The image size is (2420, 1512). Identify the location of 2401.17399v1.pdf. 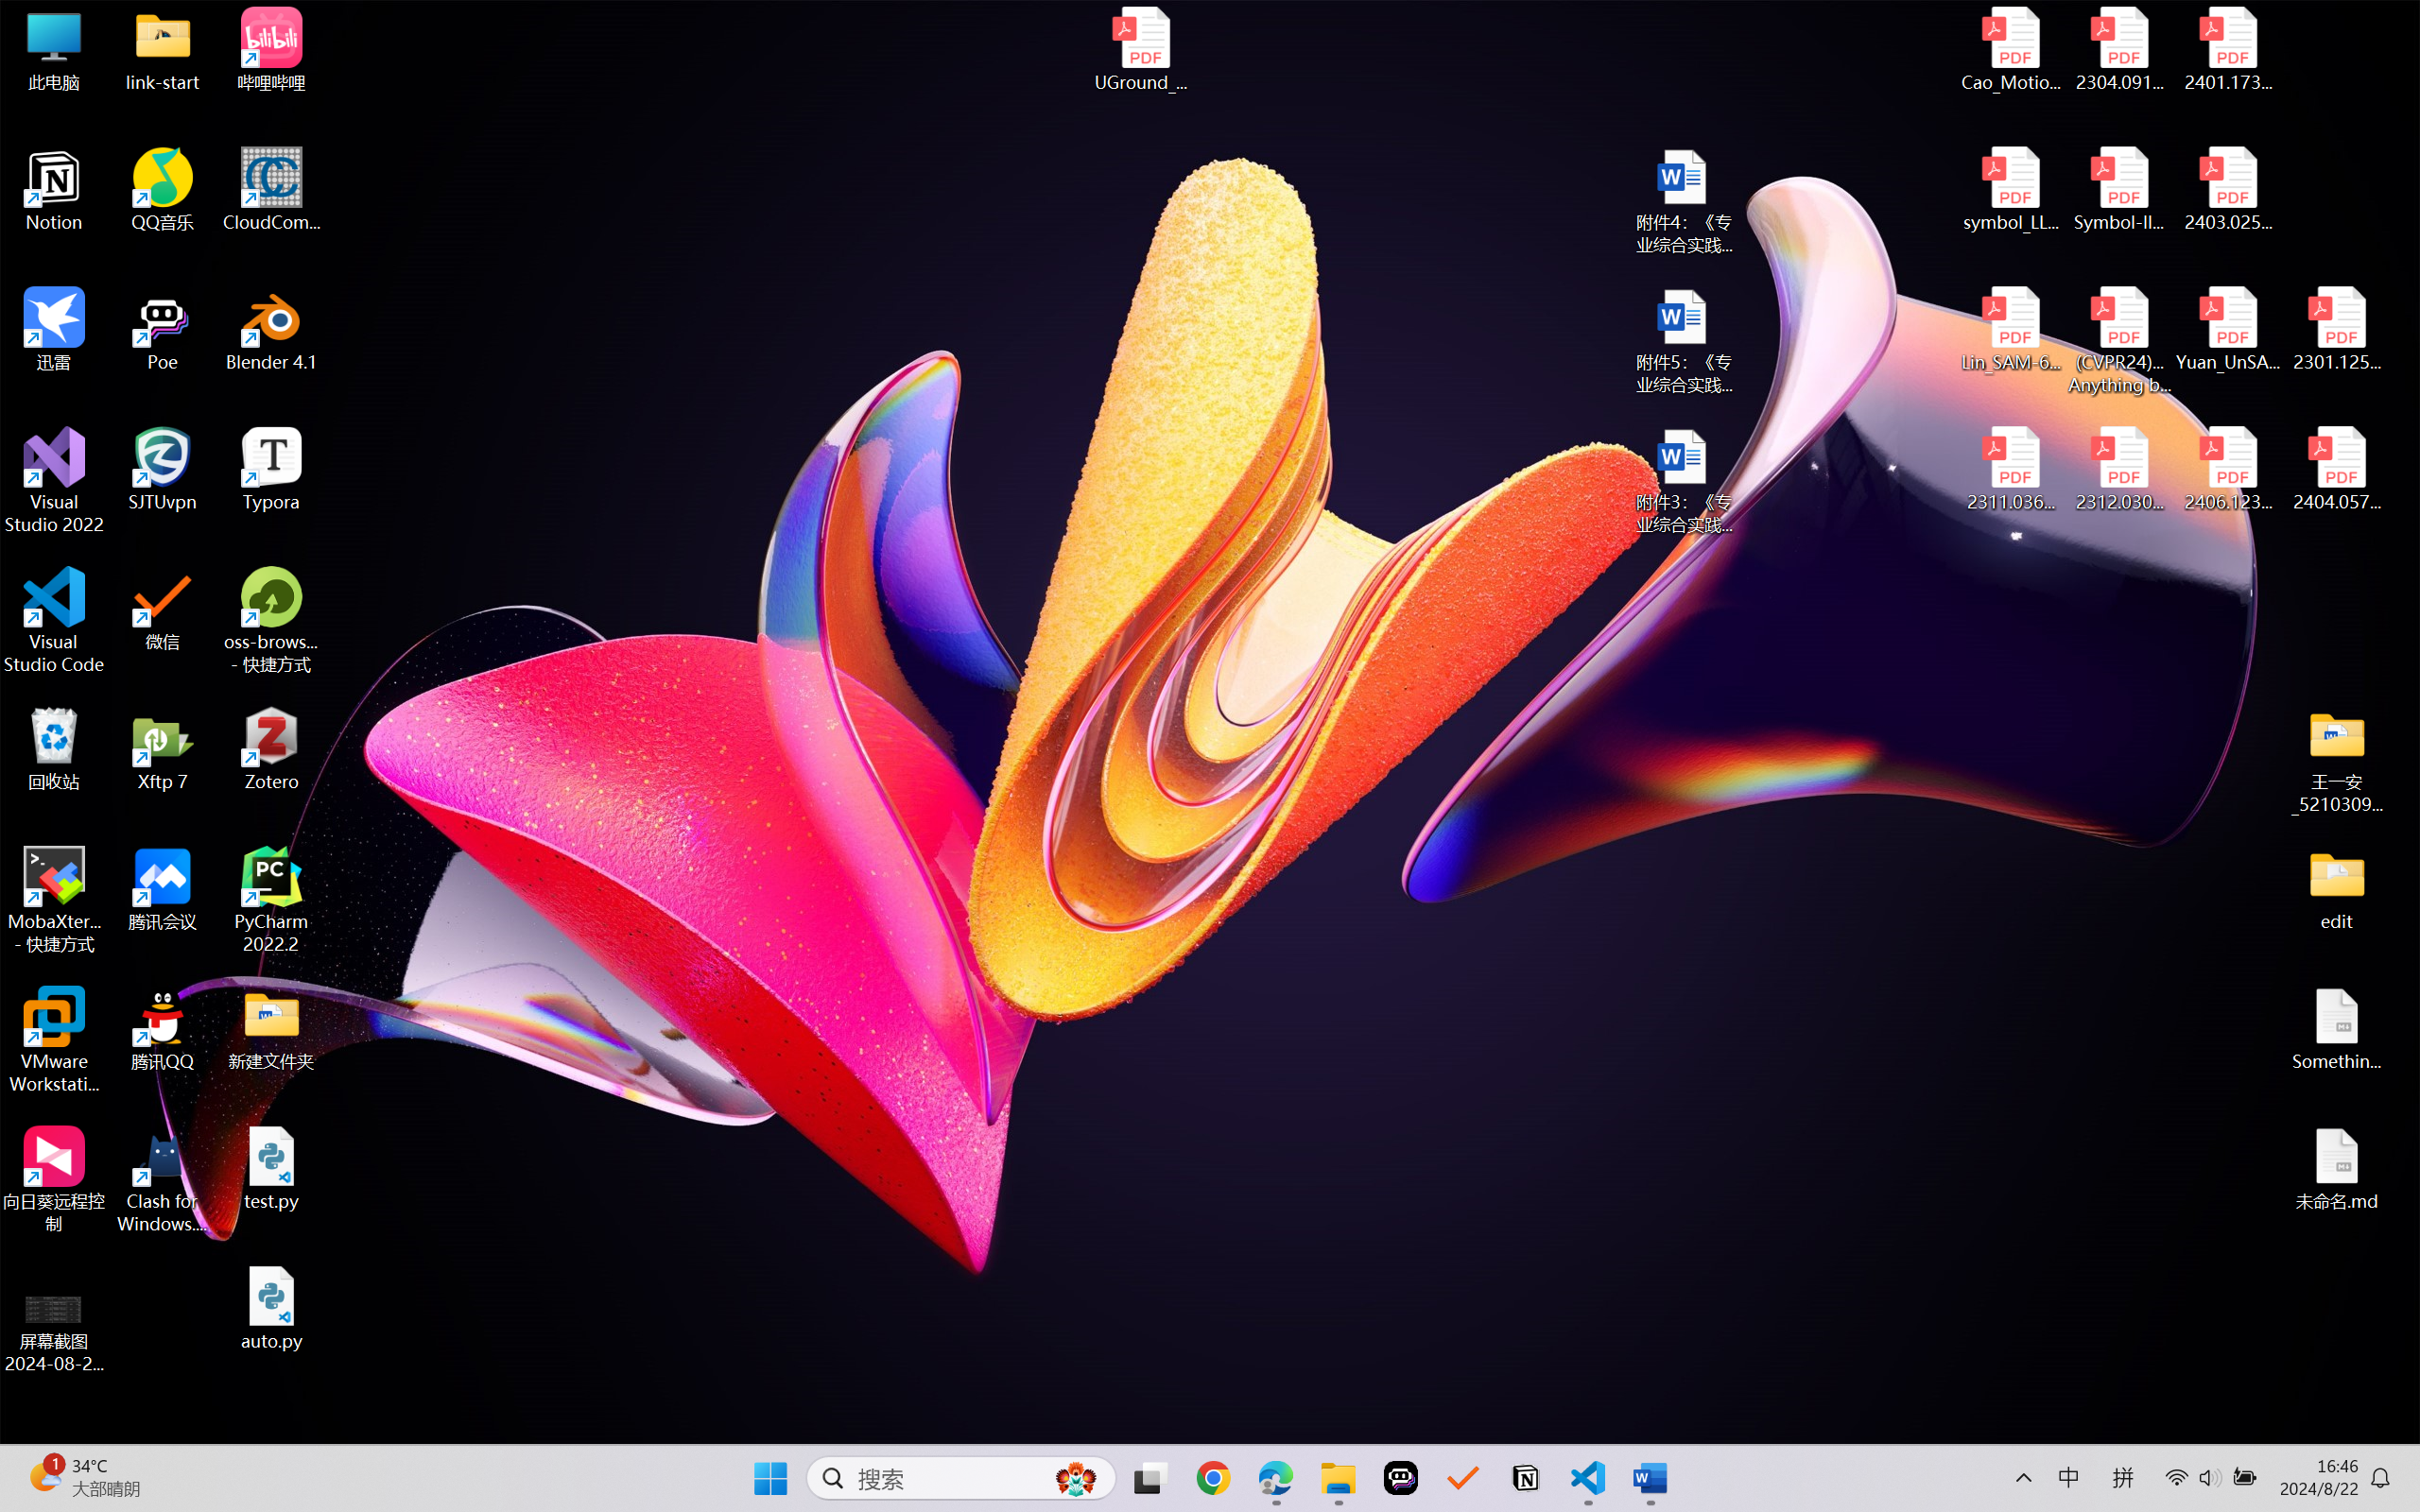
(2227, 49).